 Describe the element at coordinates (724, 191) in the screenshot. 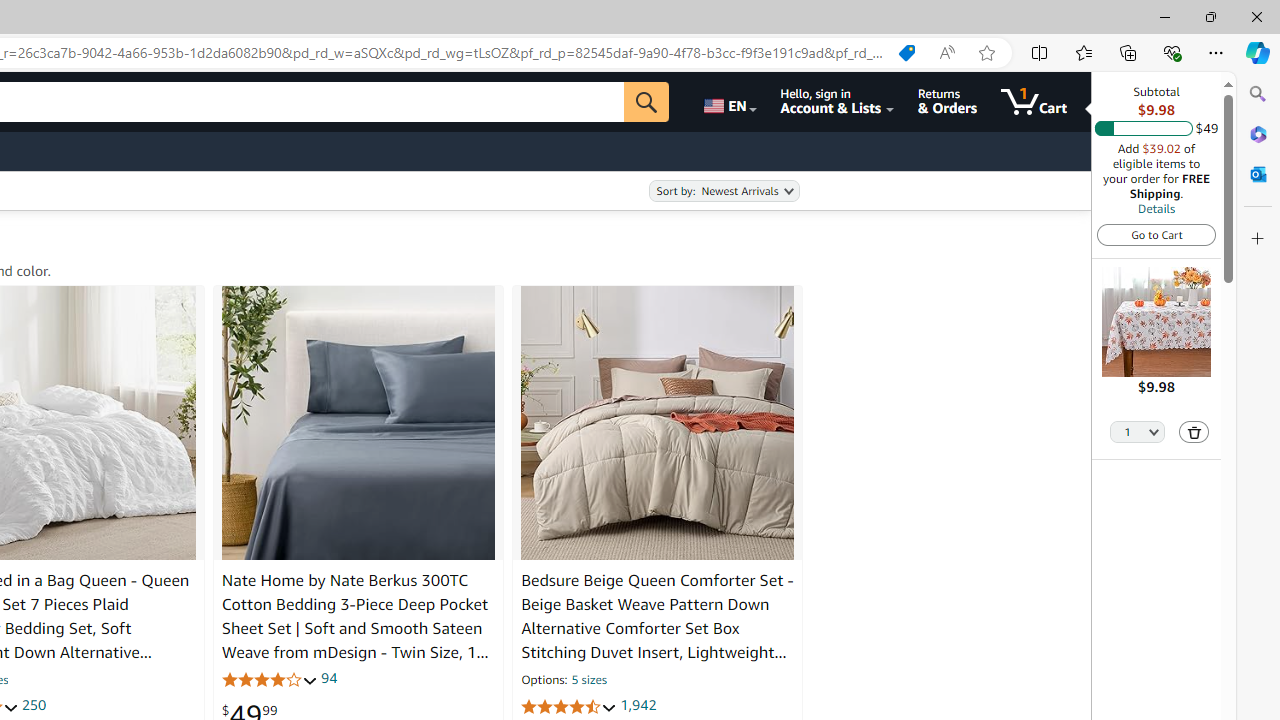

I see `Sort by:` at that location.